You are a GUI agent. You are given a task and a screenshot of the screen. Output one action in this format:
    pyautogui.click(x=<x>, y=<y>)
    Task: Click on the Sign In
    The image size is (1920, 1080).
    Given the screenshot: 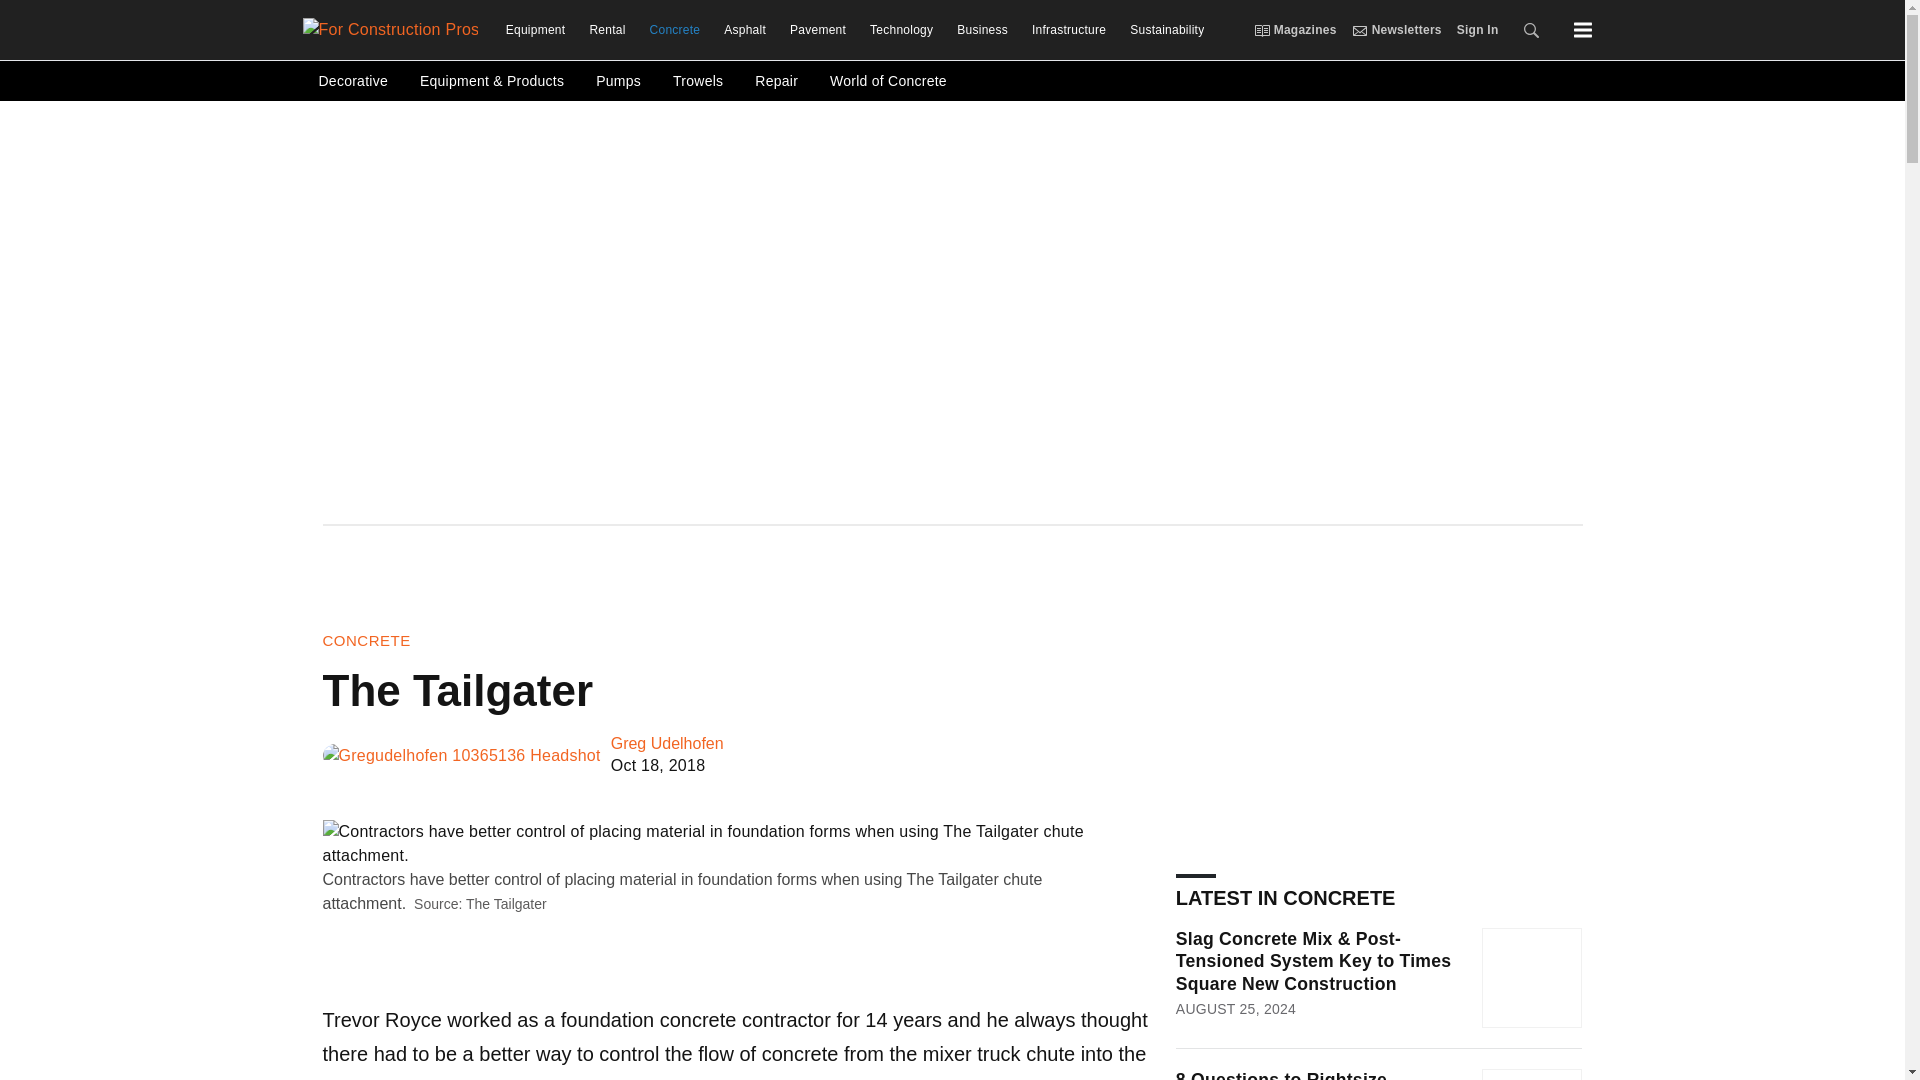 What is the action you would take?
    pyautogui.click(x=1470, y=30)
    